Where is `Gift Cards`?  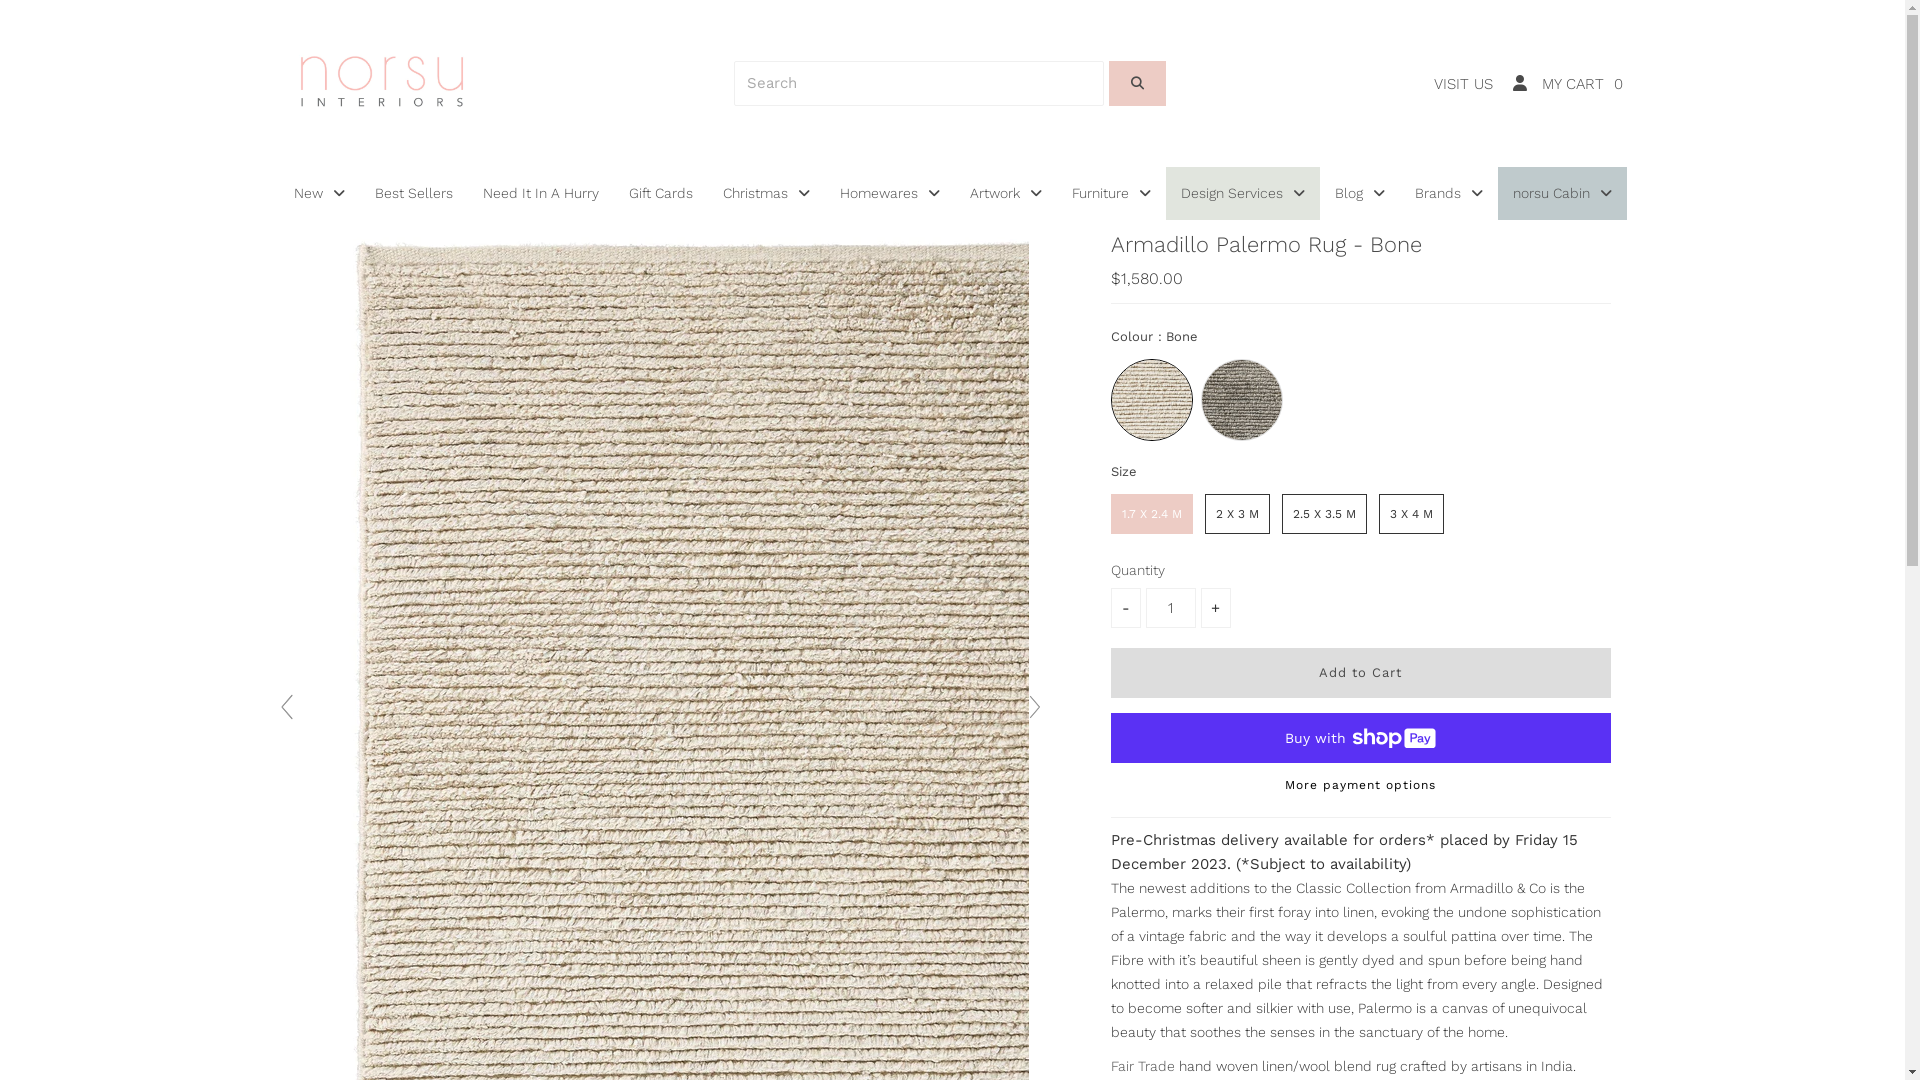
Gift Cards is located at coordinates (661, 194).